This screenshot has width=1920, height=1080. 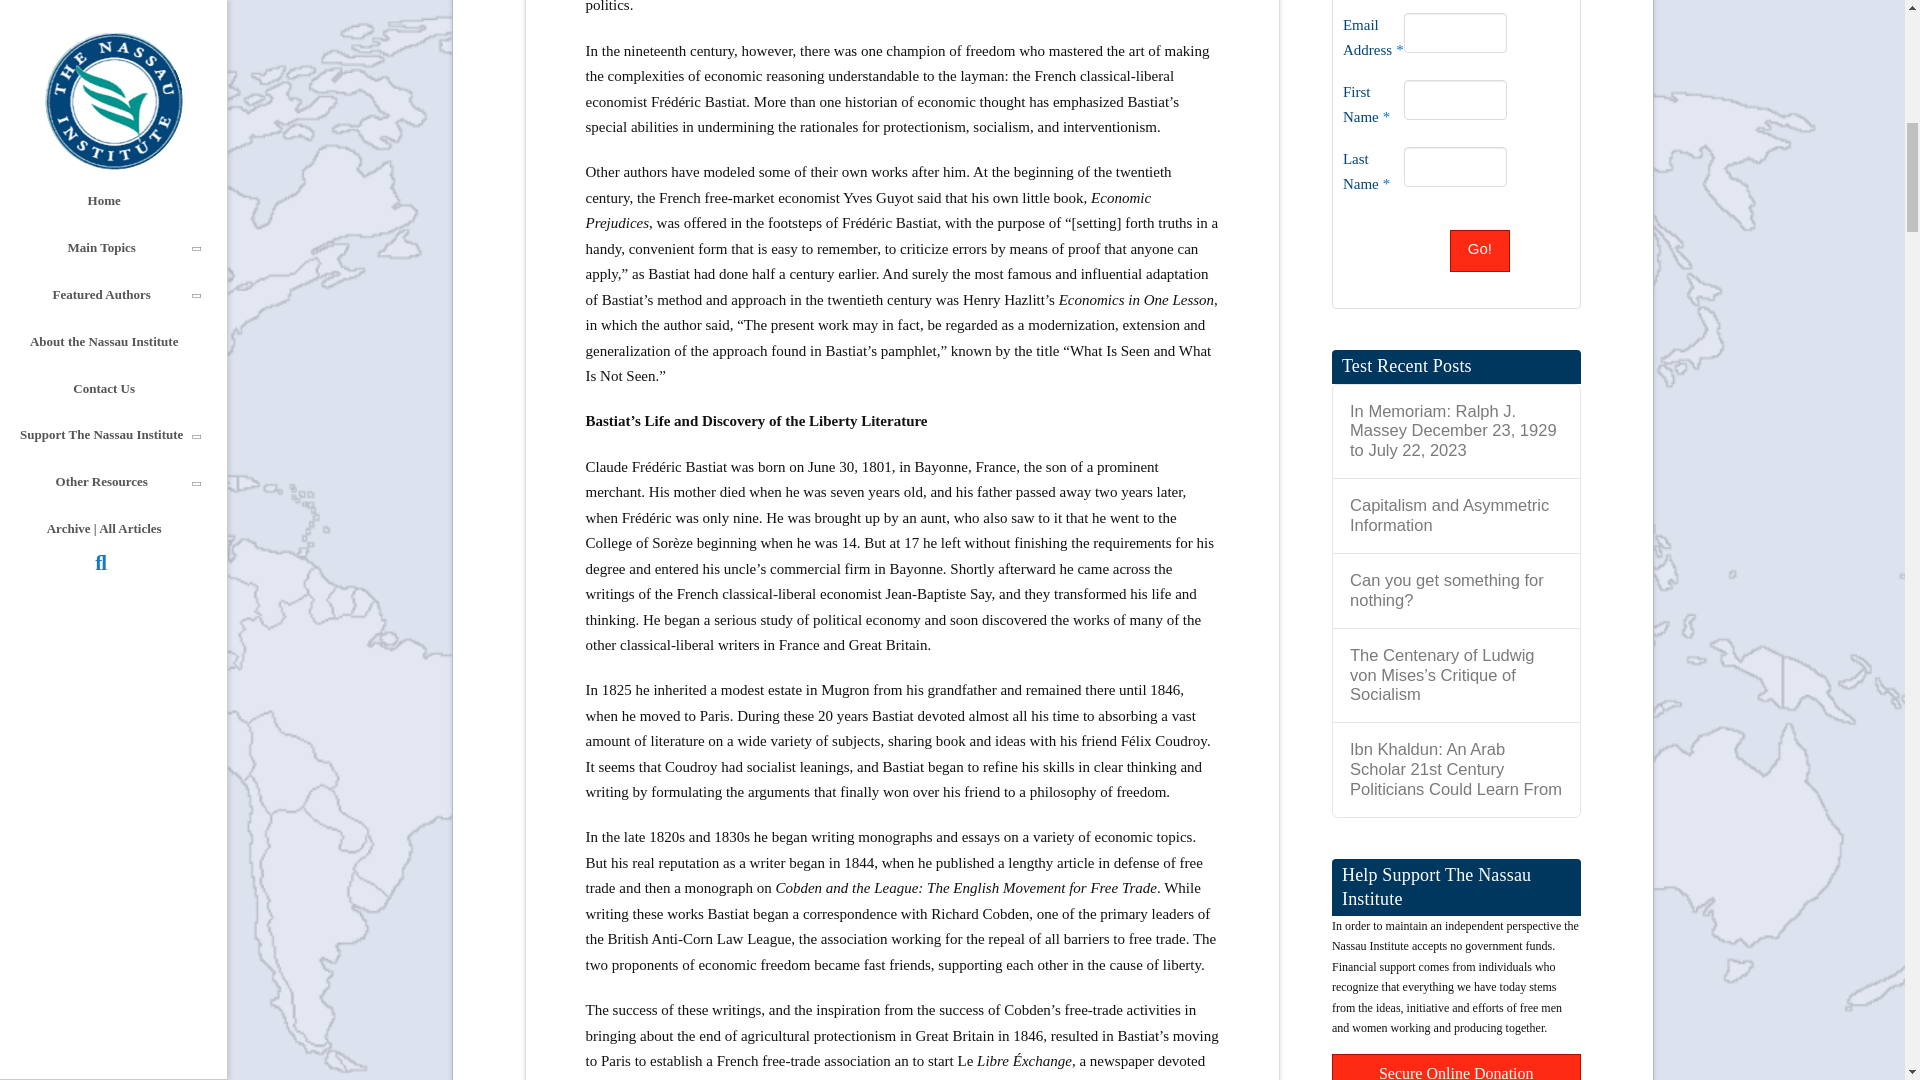 What do you see at coordinates (1479, 251) in the screenshot?
I see `Go!` at bounding box center [1479, 251].